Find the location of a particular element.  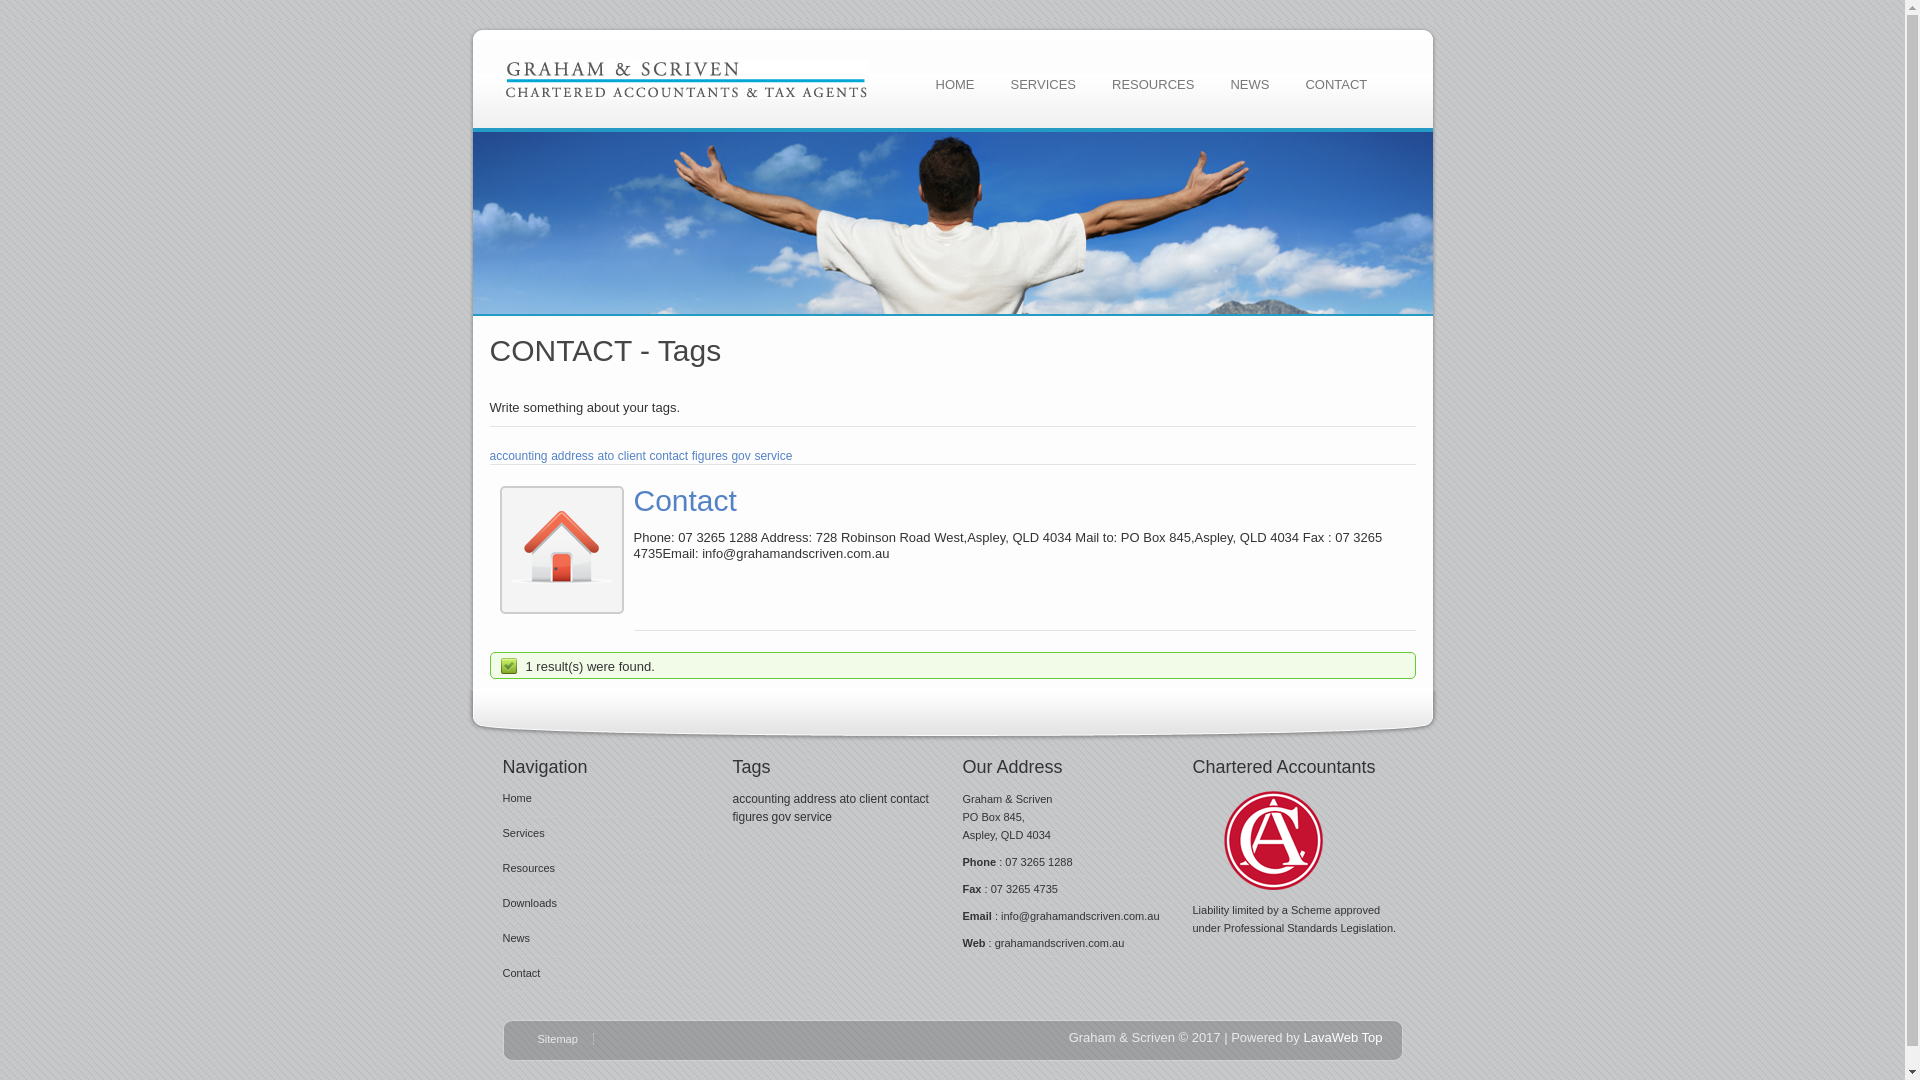

Home is located at coordinates (516, 798).